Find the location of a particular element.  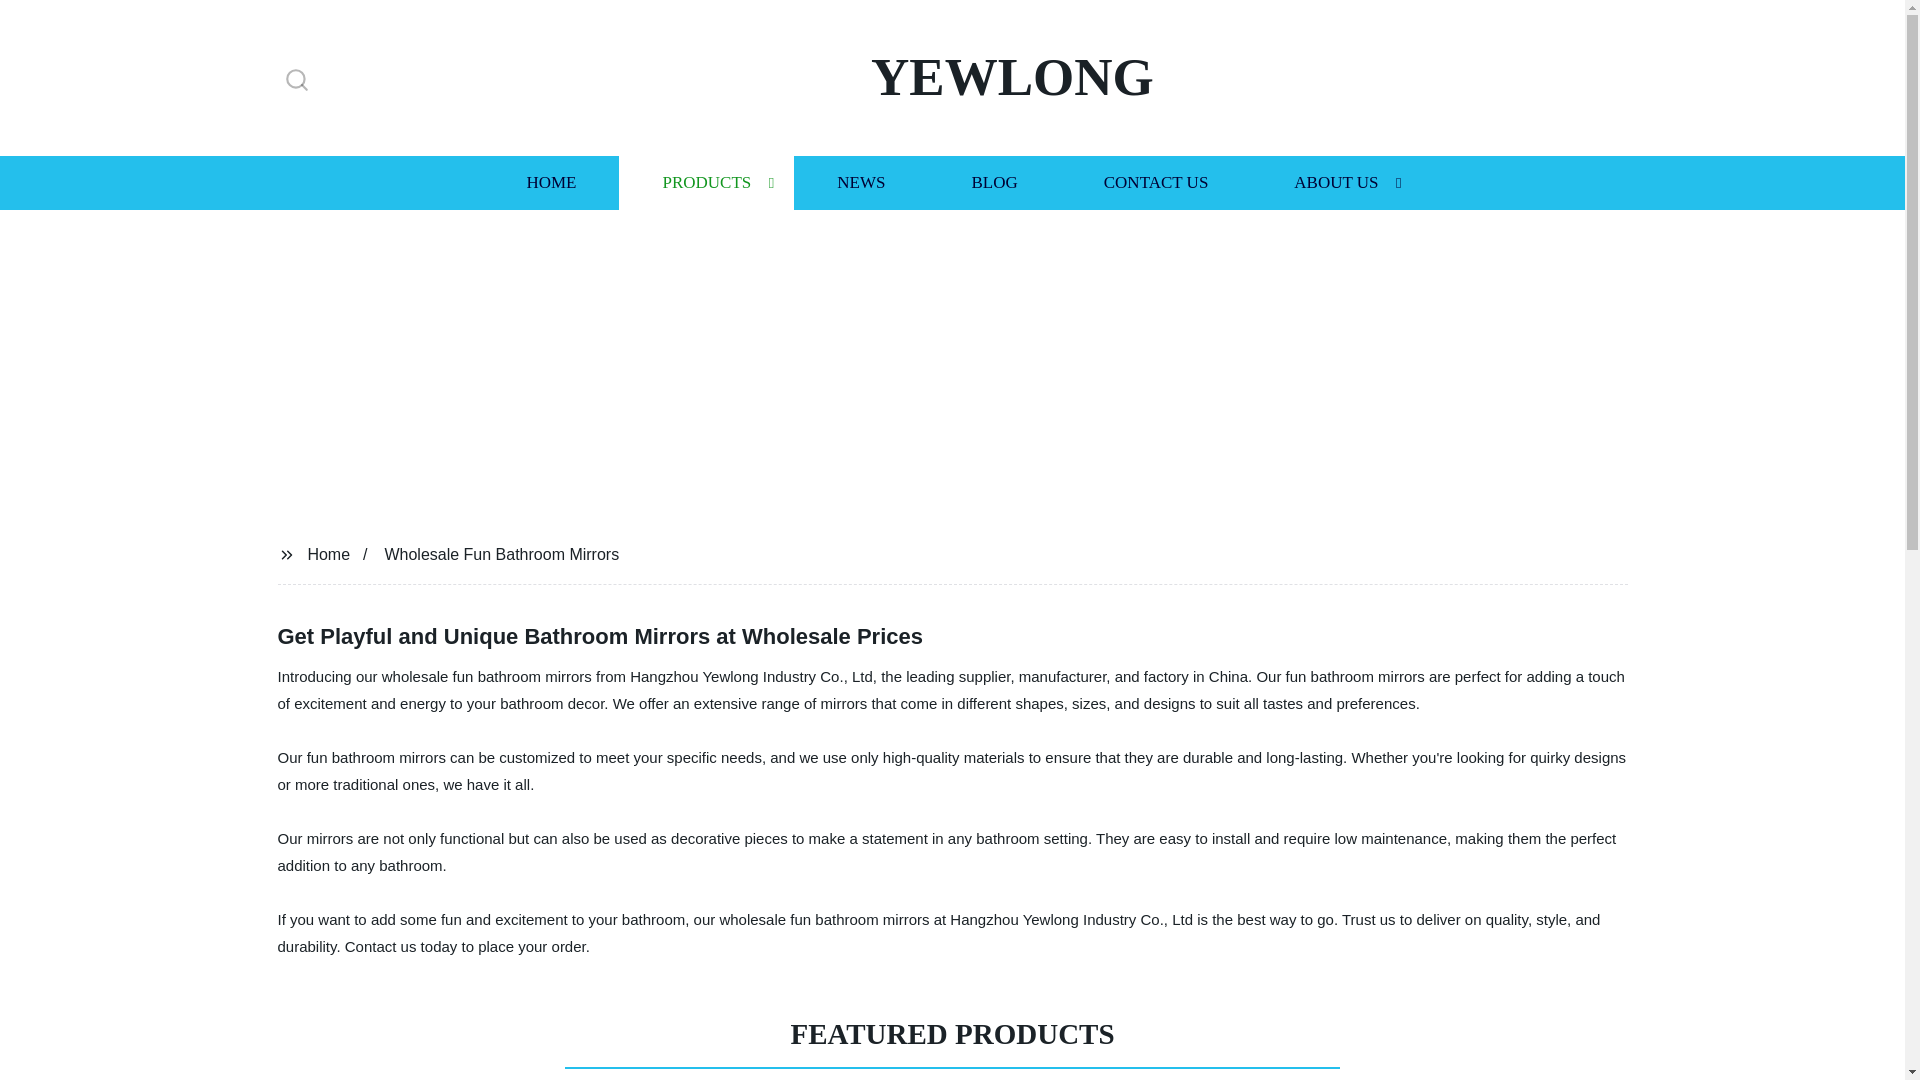

Home is located at coordinates (328, 554).